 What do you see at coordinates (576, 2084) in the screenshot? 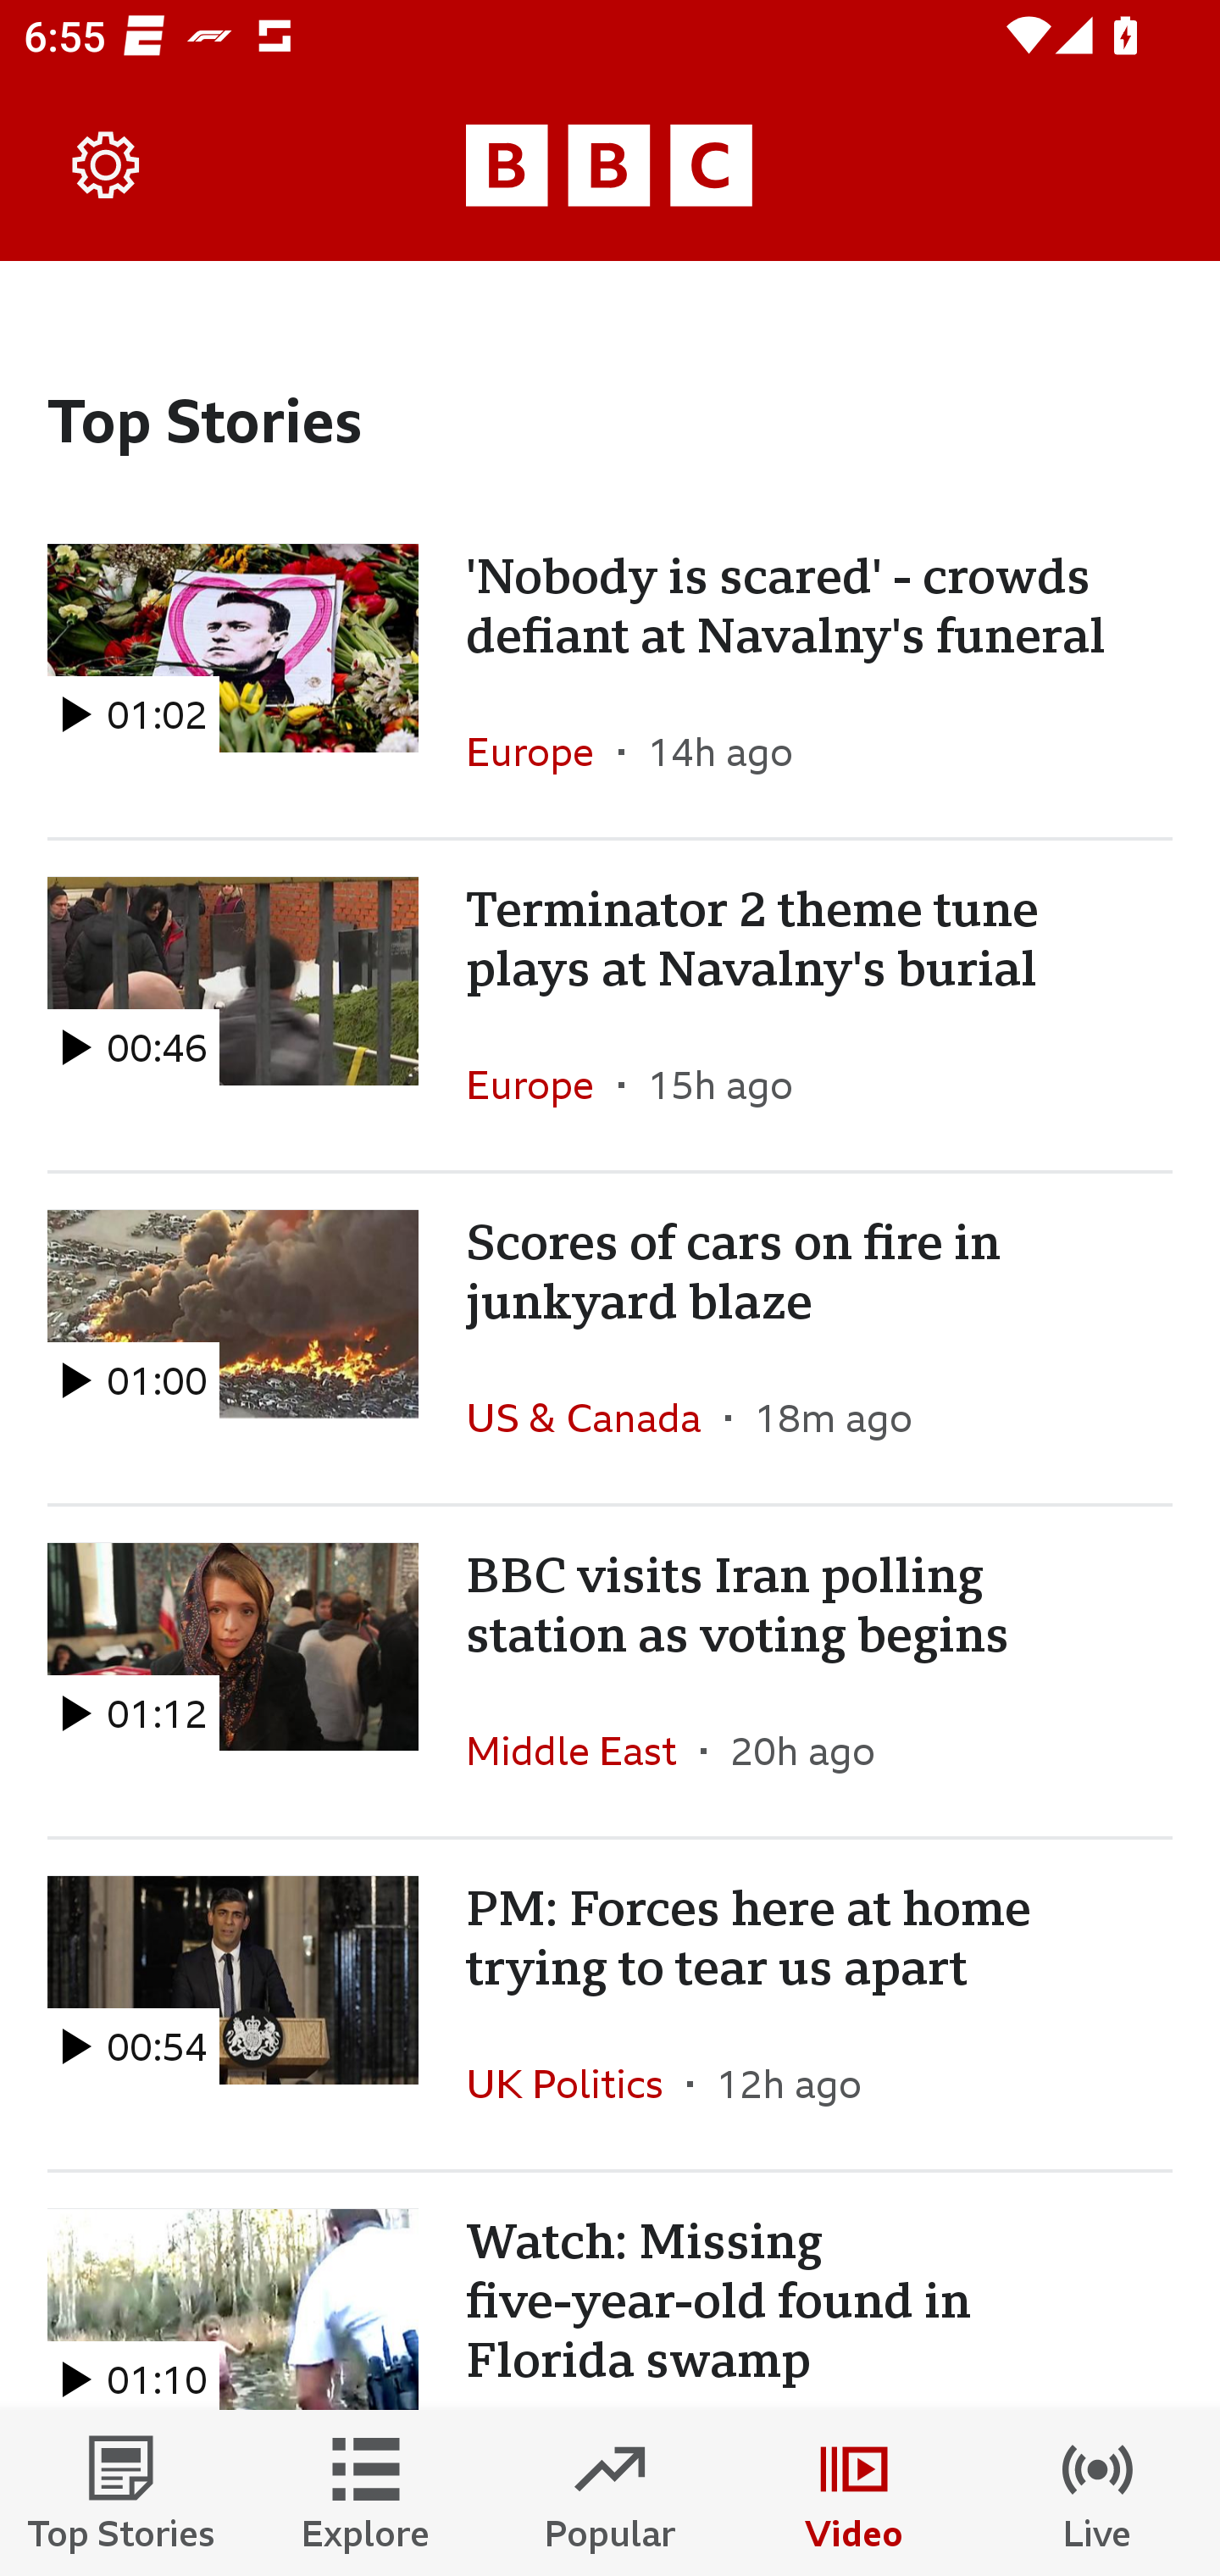
I see `UK Politics In the section UK Politics` at bounding box center [576, 2084].